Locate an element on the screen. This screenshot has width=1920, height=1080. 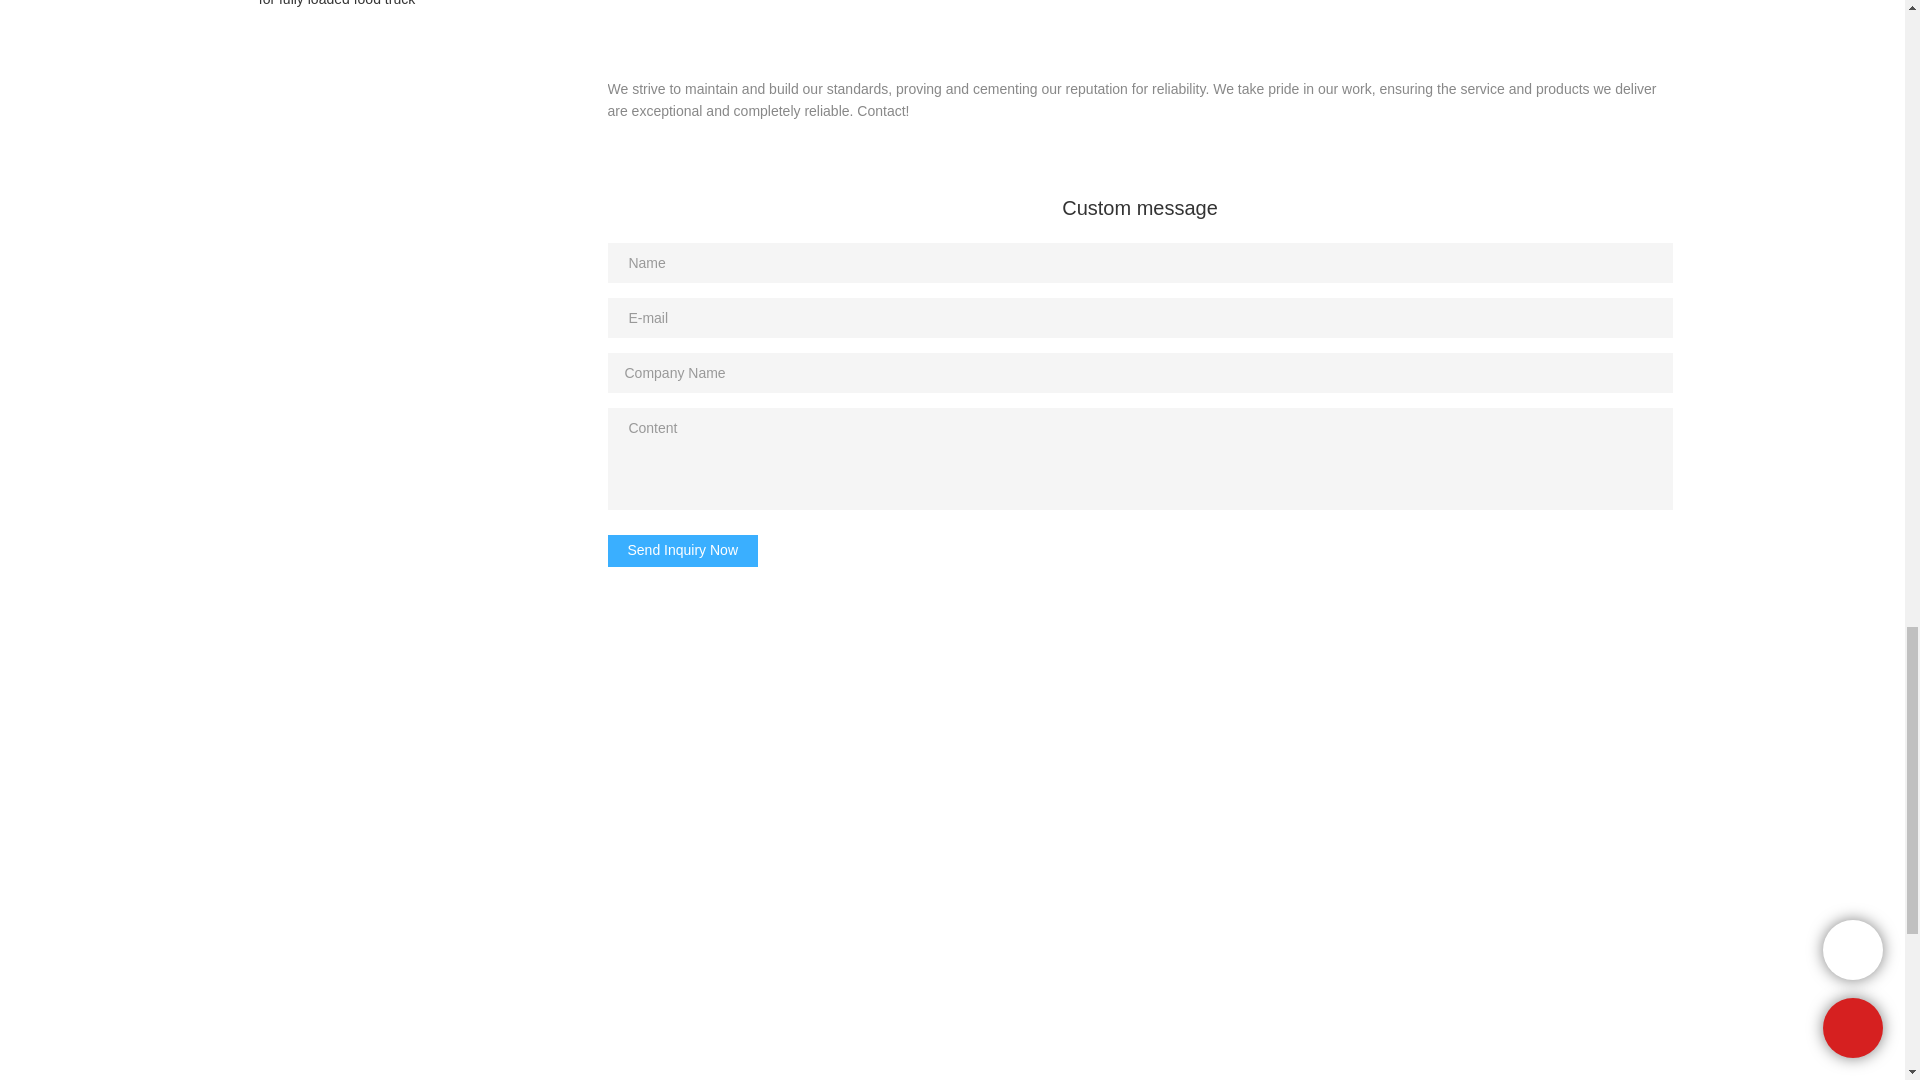
Send Inquiry Now is located at coordinates (683, 550).